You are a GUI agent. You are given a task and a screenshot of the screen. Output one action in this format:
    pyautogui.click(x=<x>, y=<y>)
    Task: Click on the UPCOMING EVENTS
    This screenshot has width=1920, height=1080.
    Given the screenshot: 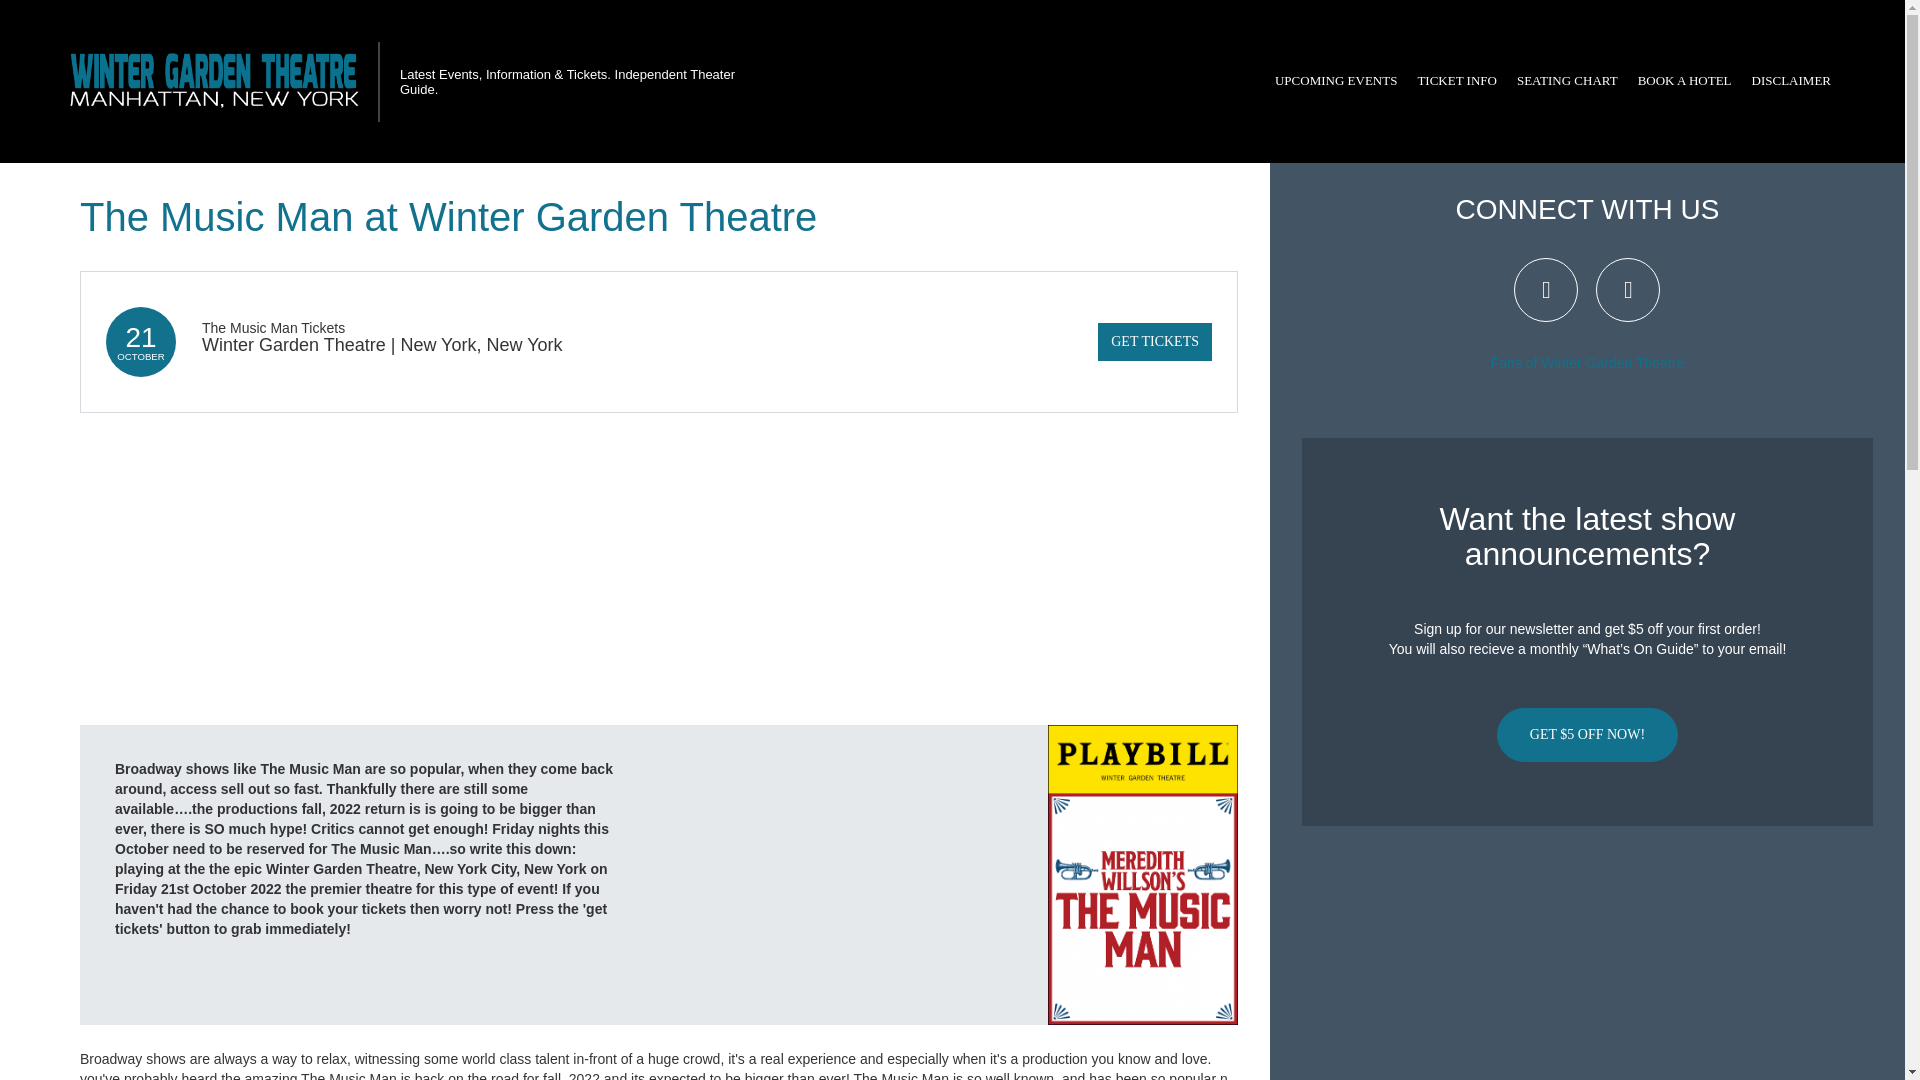 What is the action you would take?
    pyautogui.click(x=1336, y=81)
    